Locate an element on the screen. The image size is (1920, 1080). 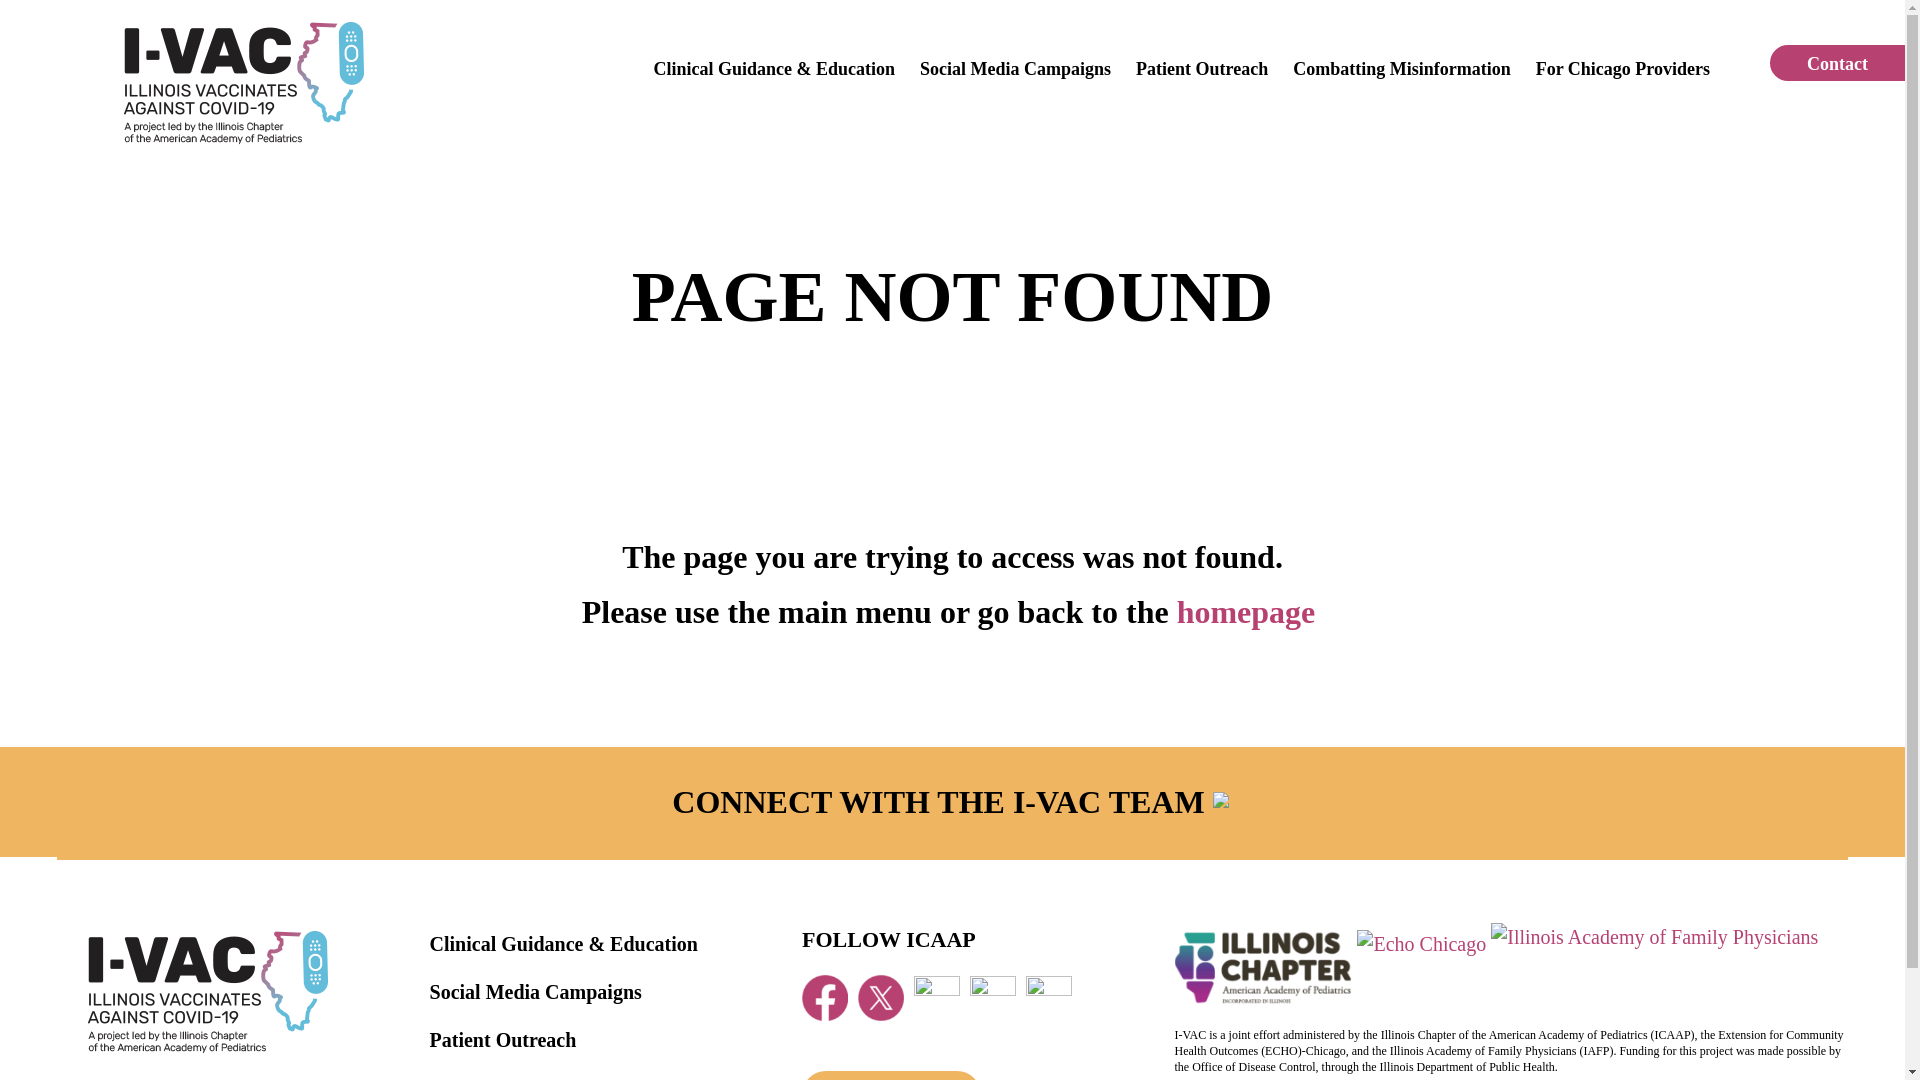
Patient Outreach is located at coordinates (504, 1040).